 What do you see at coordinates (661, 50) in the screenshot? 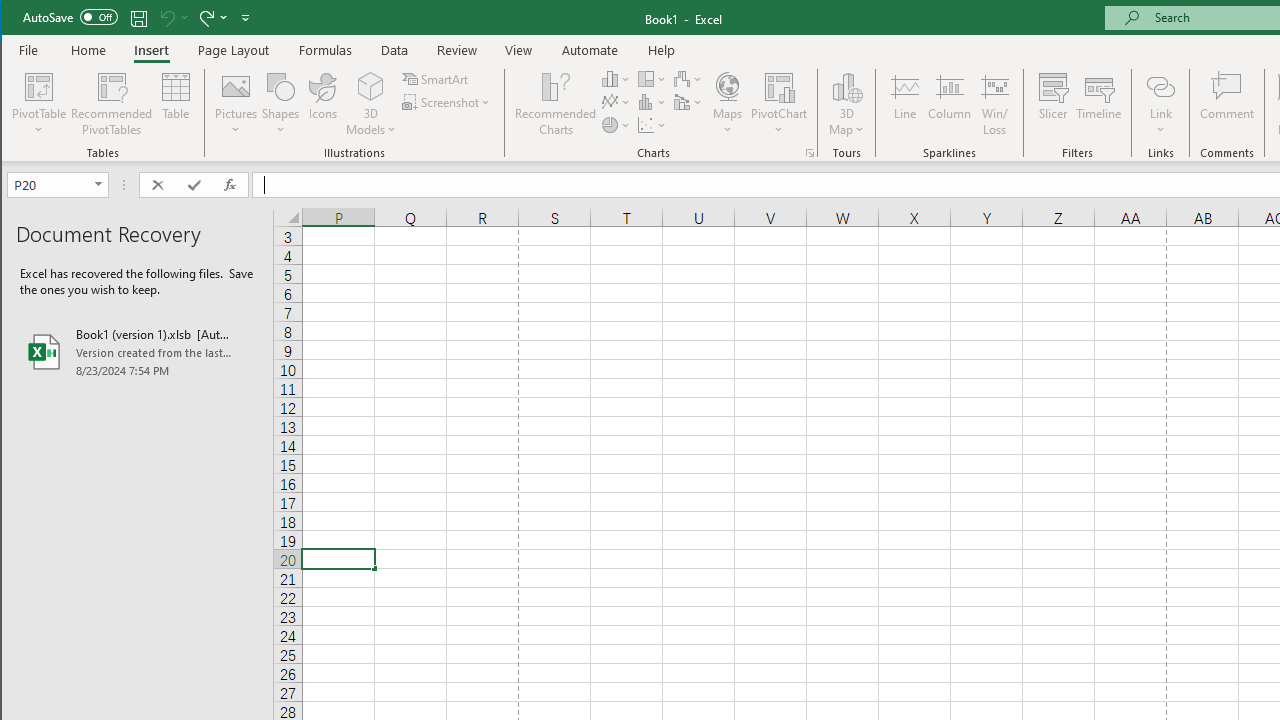
I see `Help` at bounding box center [661, 50].